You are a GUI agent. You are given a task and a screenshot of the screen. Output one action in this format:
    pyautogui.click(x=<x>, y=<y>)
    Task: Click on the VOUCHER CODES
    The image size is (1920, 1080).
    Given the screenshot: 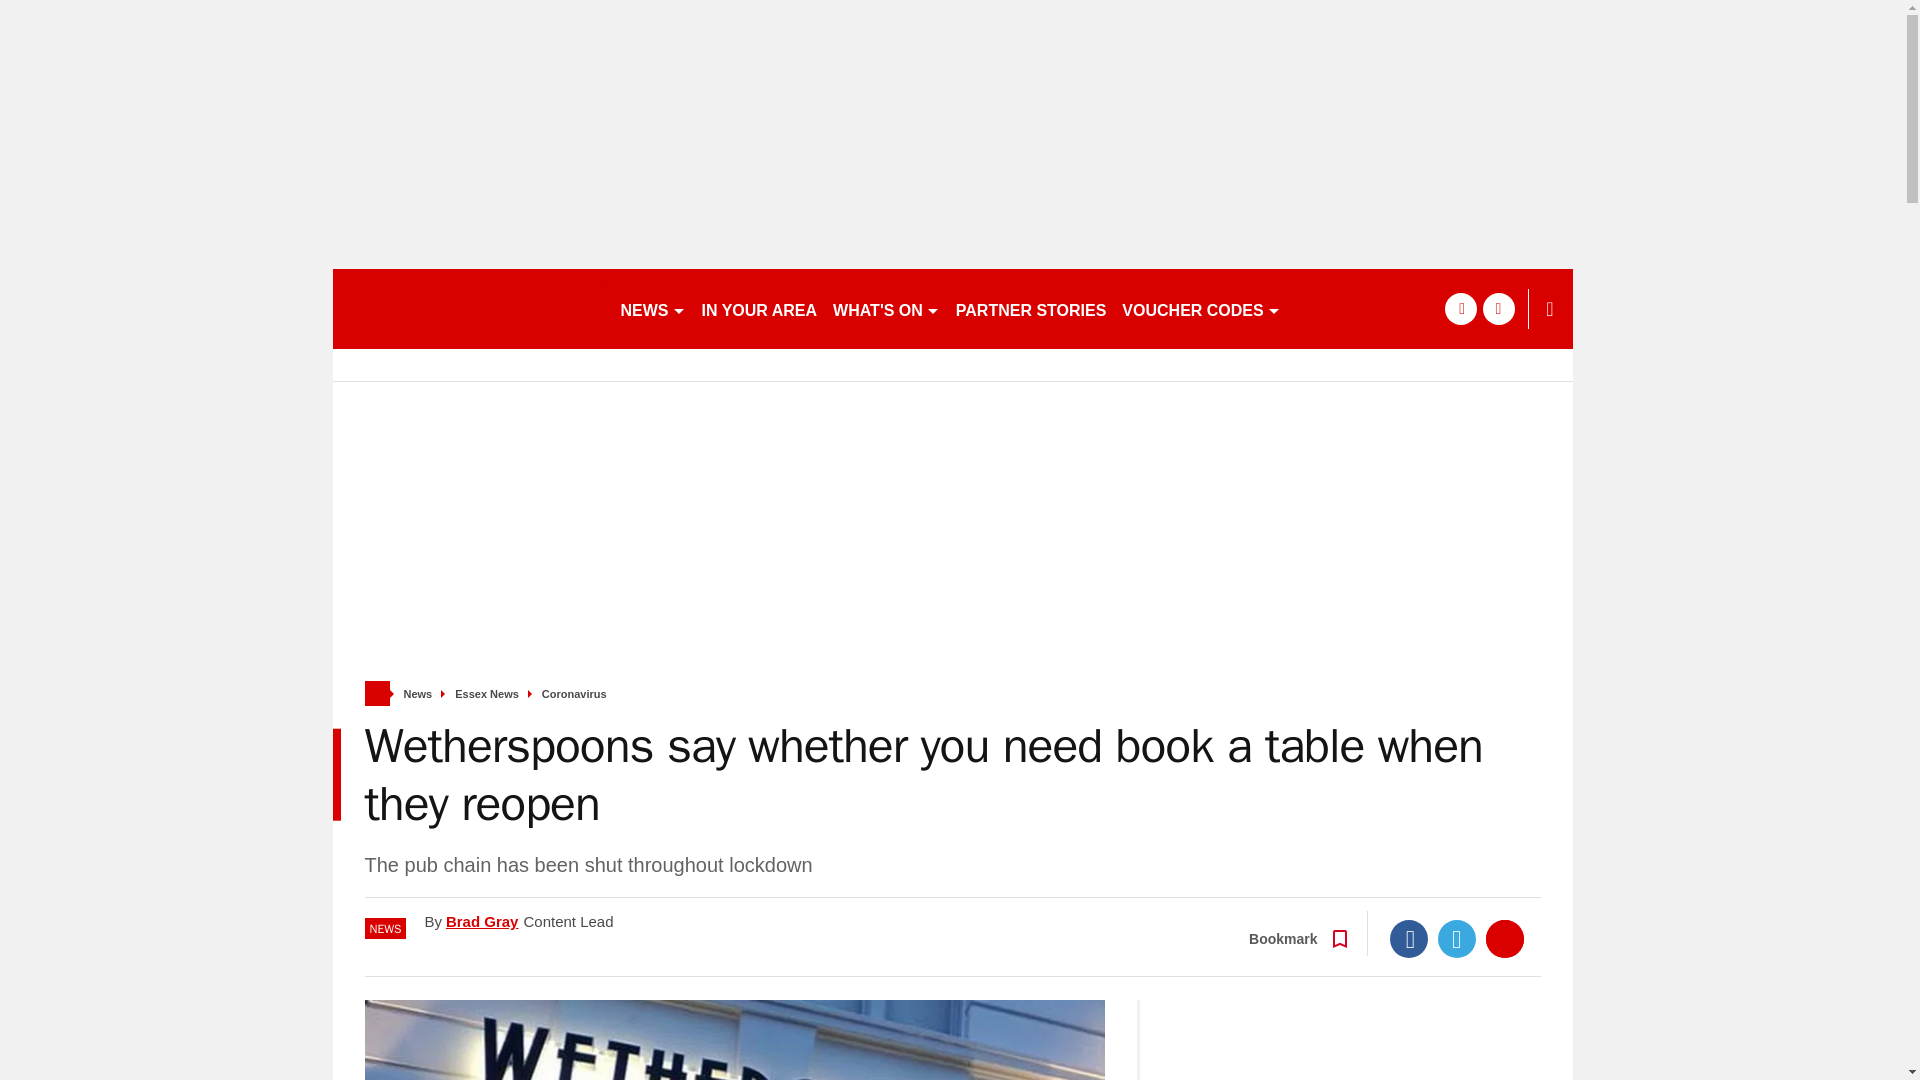 What is the action you would take?
    pyautogui.click(x=1200, y=308)
    